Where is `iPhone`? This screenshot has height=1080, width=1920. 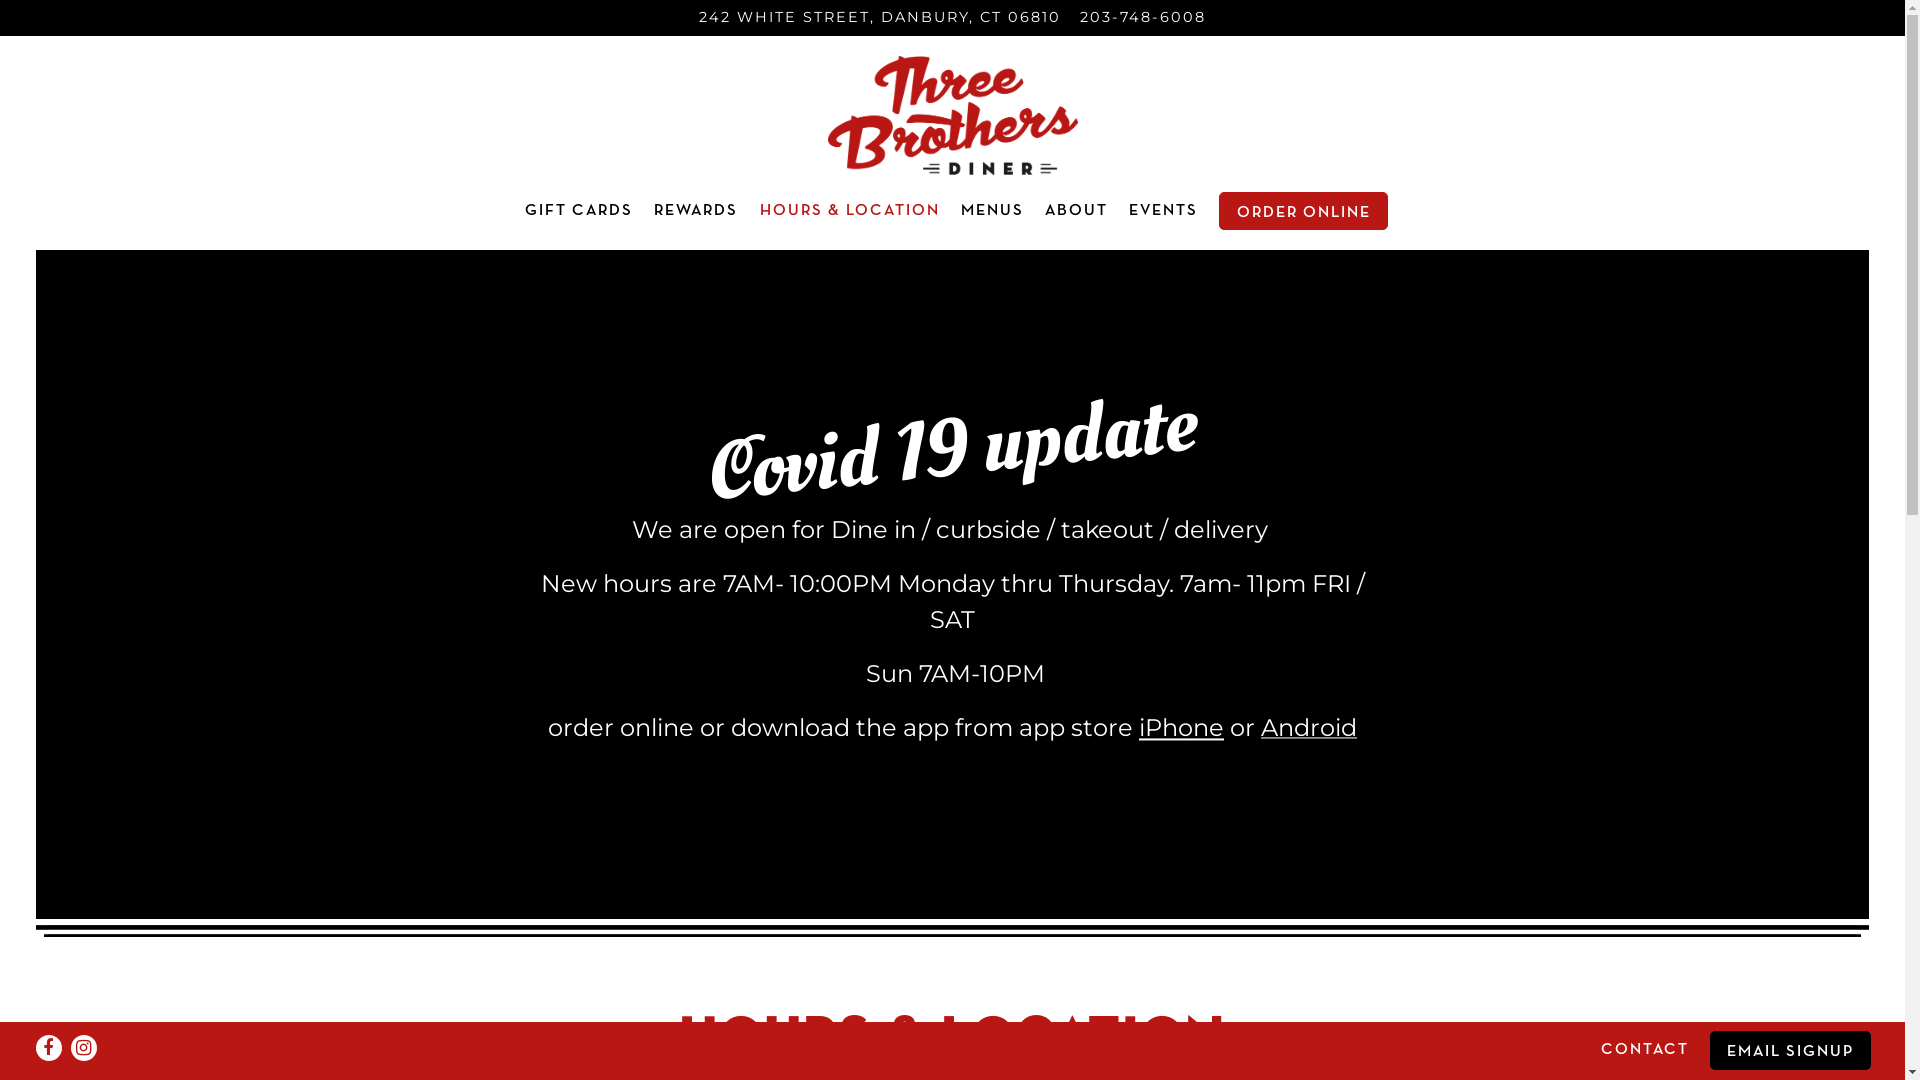 iPhone is located at coordinates (1182, 728).